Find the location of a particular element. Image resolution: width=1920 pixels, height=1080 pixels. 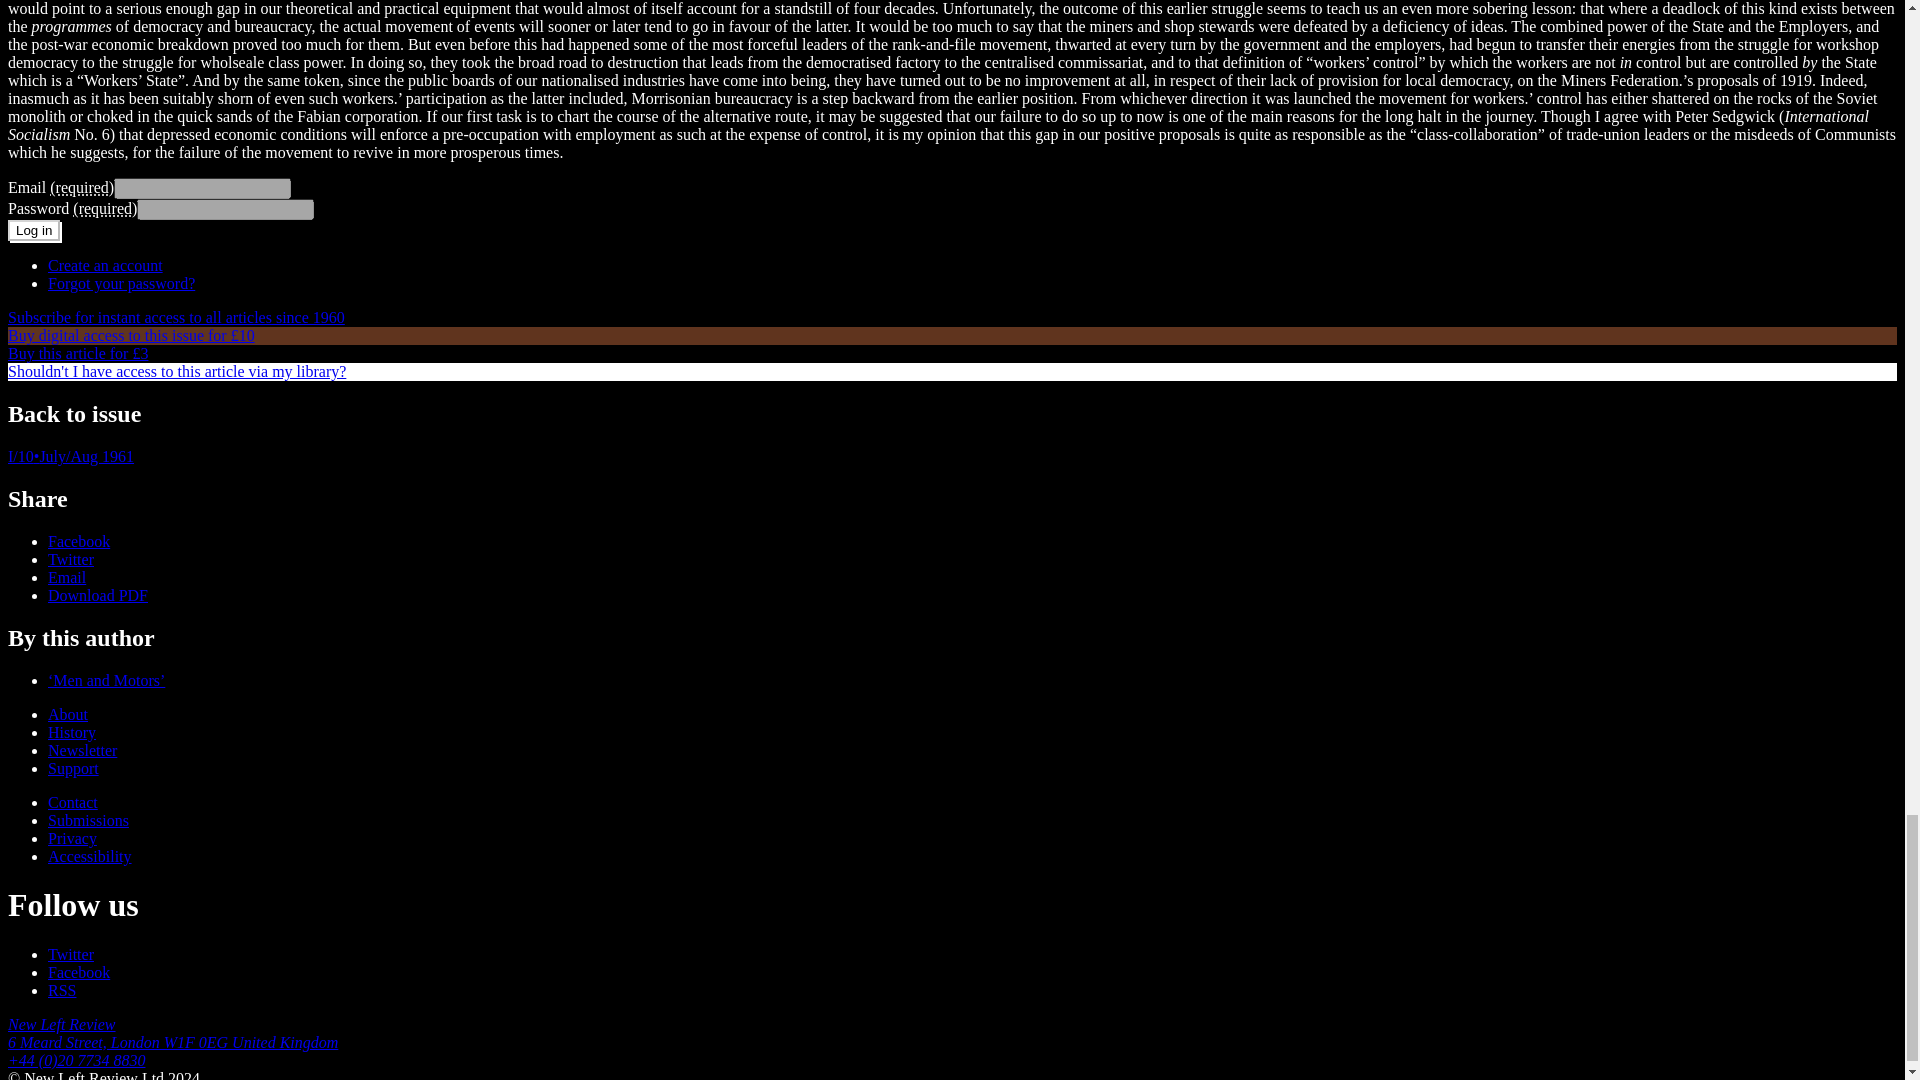

Twitter is located at coordinates (71, 559).